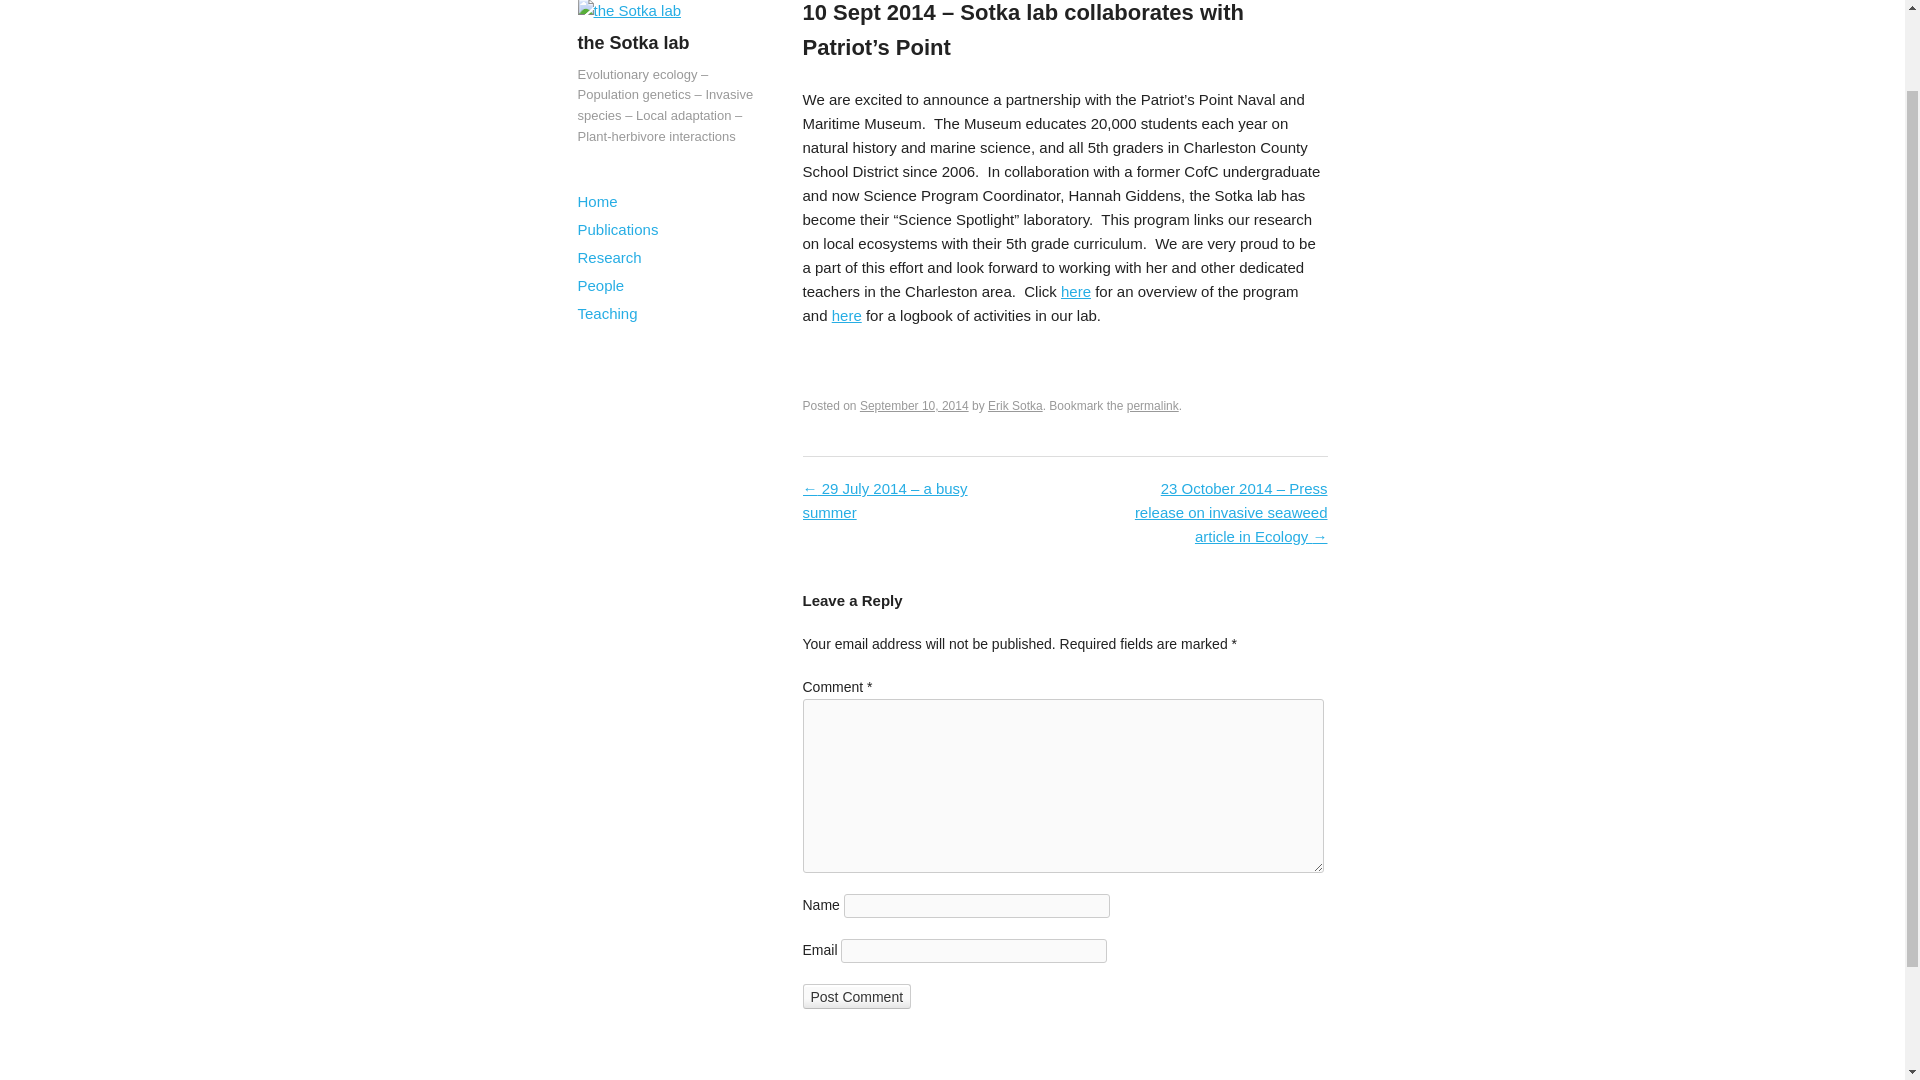  I want to click on Post Comment, so click(856, 996).